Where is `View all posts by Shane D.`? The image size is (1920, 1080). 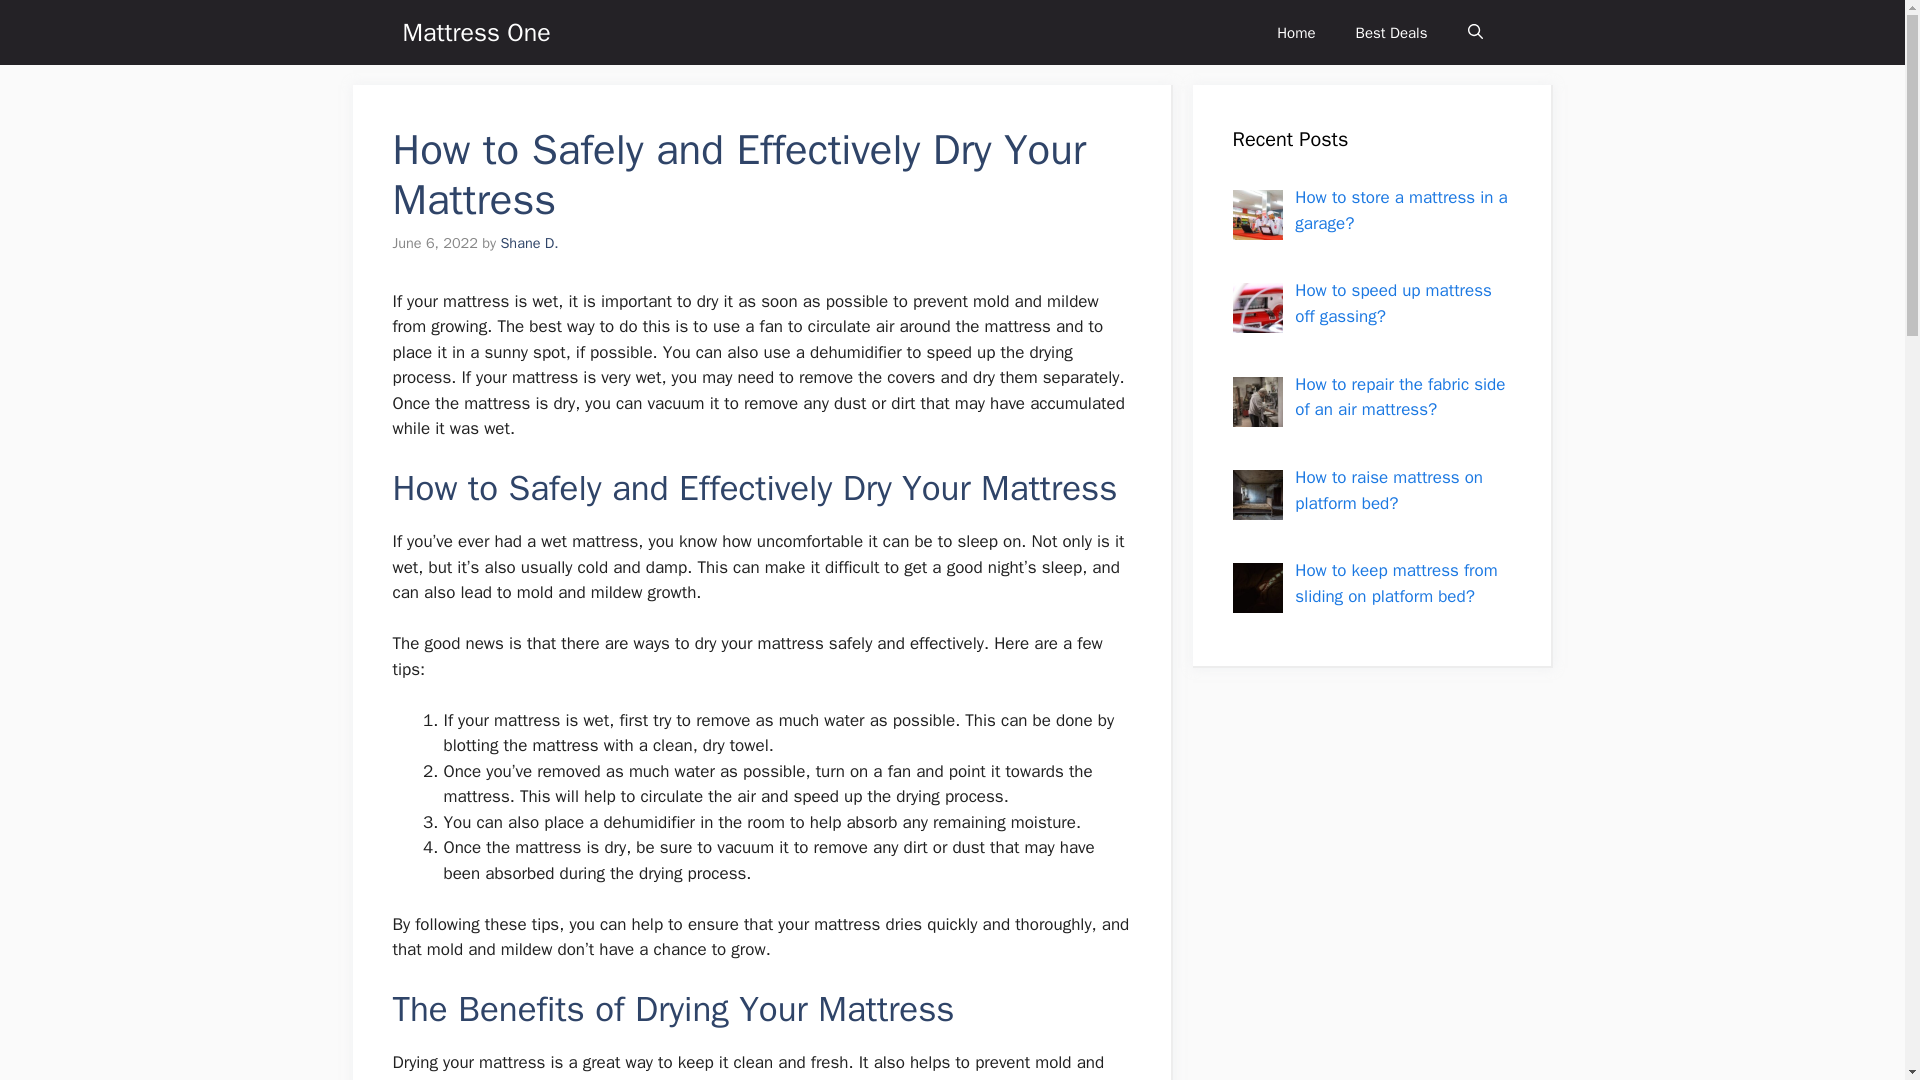
View all posts by Shane D. is located at coordinates (528, 242).